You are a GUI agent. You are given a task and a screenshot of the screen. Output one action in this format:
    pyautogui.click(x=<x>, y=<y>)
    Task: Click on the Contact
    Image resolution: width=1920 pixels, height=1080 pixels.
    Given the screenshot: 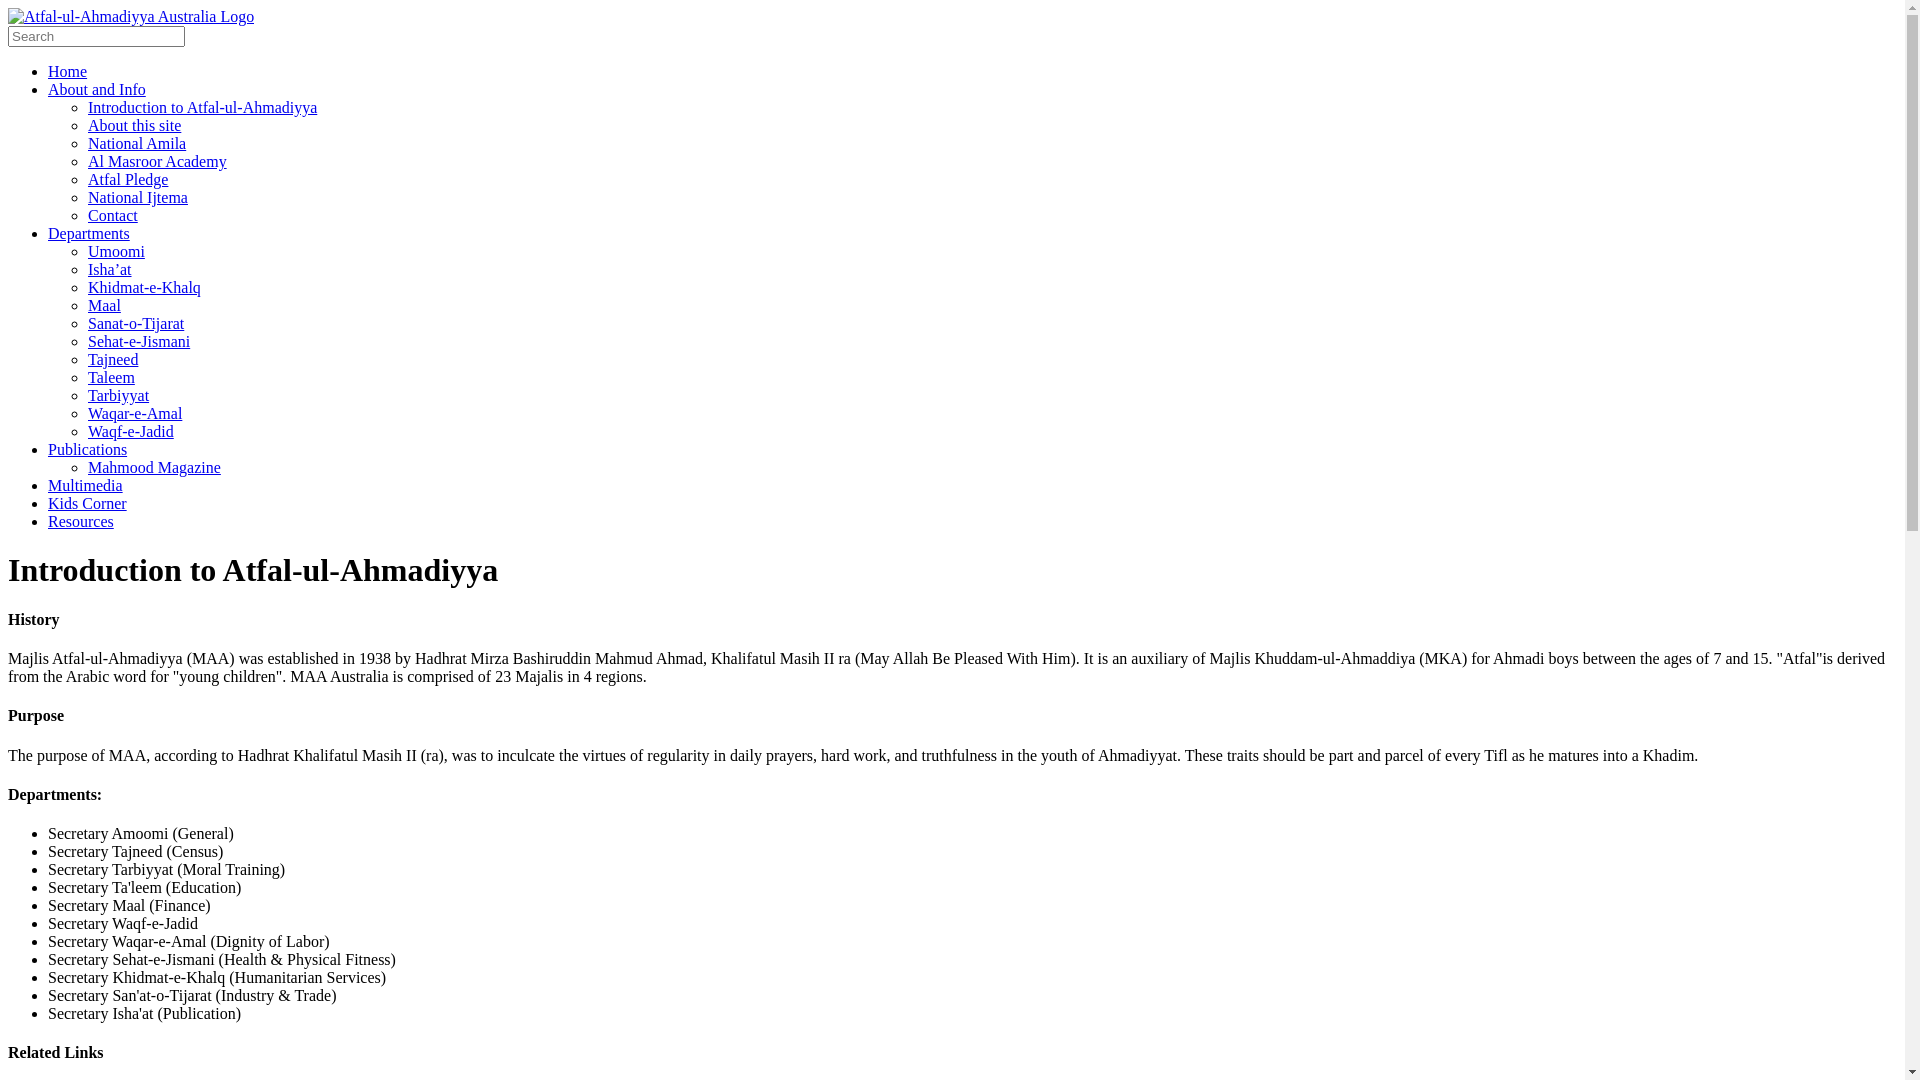 What is the action you would take?
    pyautogui.click(x=113, y=216)
    